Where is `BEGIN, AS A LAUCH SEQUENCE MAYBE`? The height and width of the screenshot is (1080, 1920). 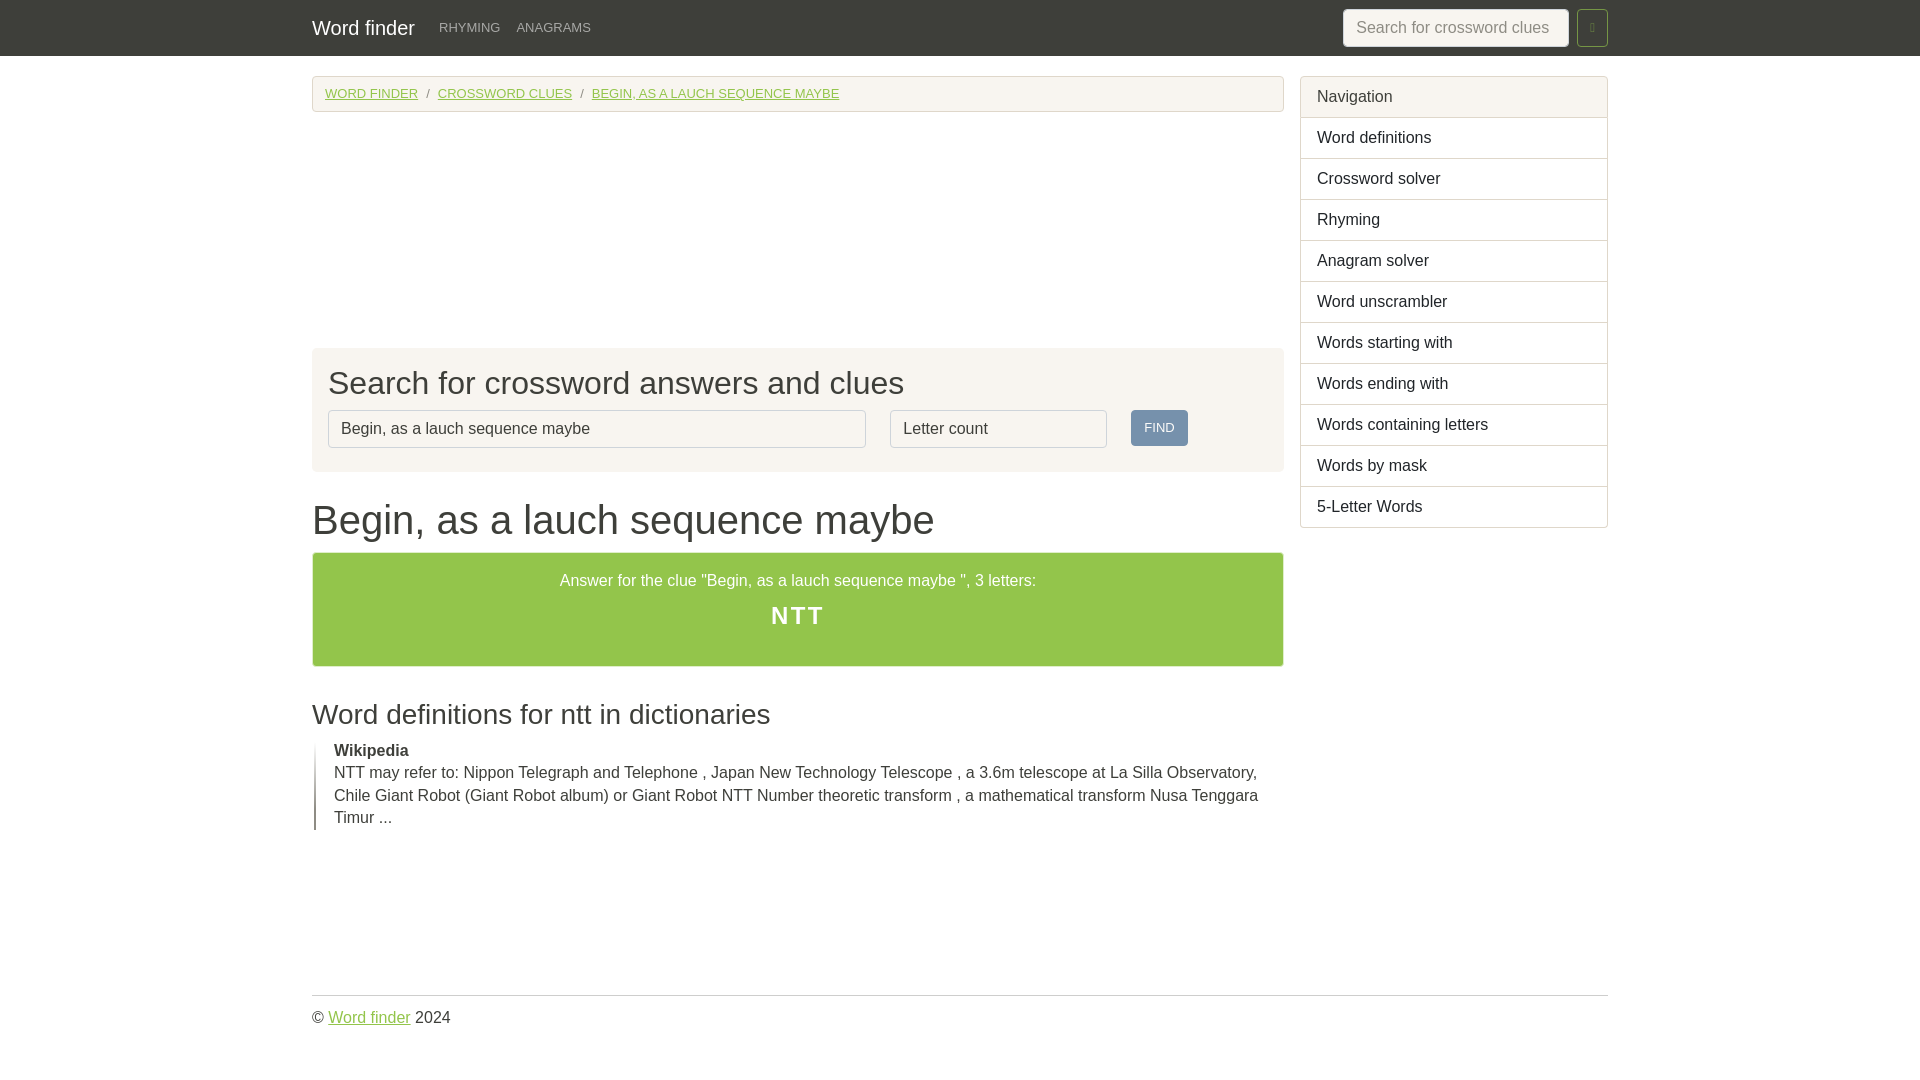
BEGIN, AS A LAUCH SEQUENCE MAYBE is located at coordinates (716, 94).